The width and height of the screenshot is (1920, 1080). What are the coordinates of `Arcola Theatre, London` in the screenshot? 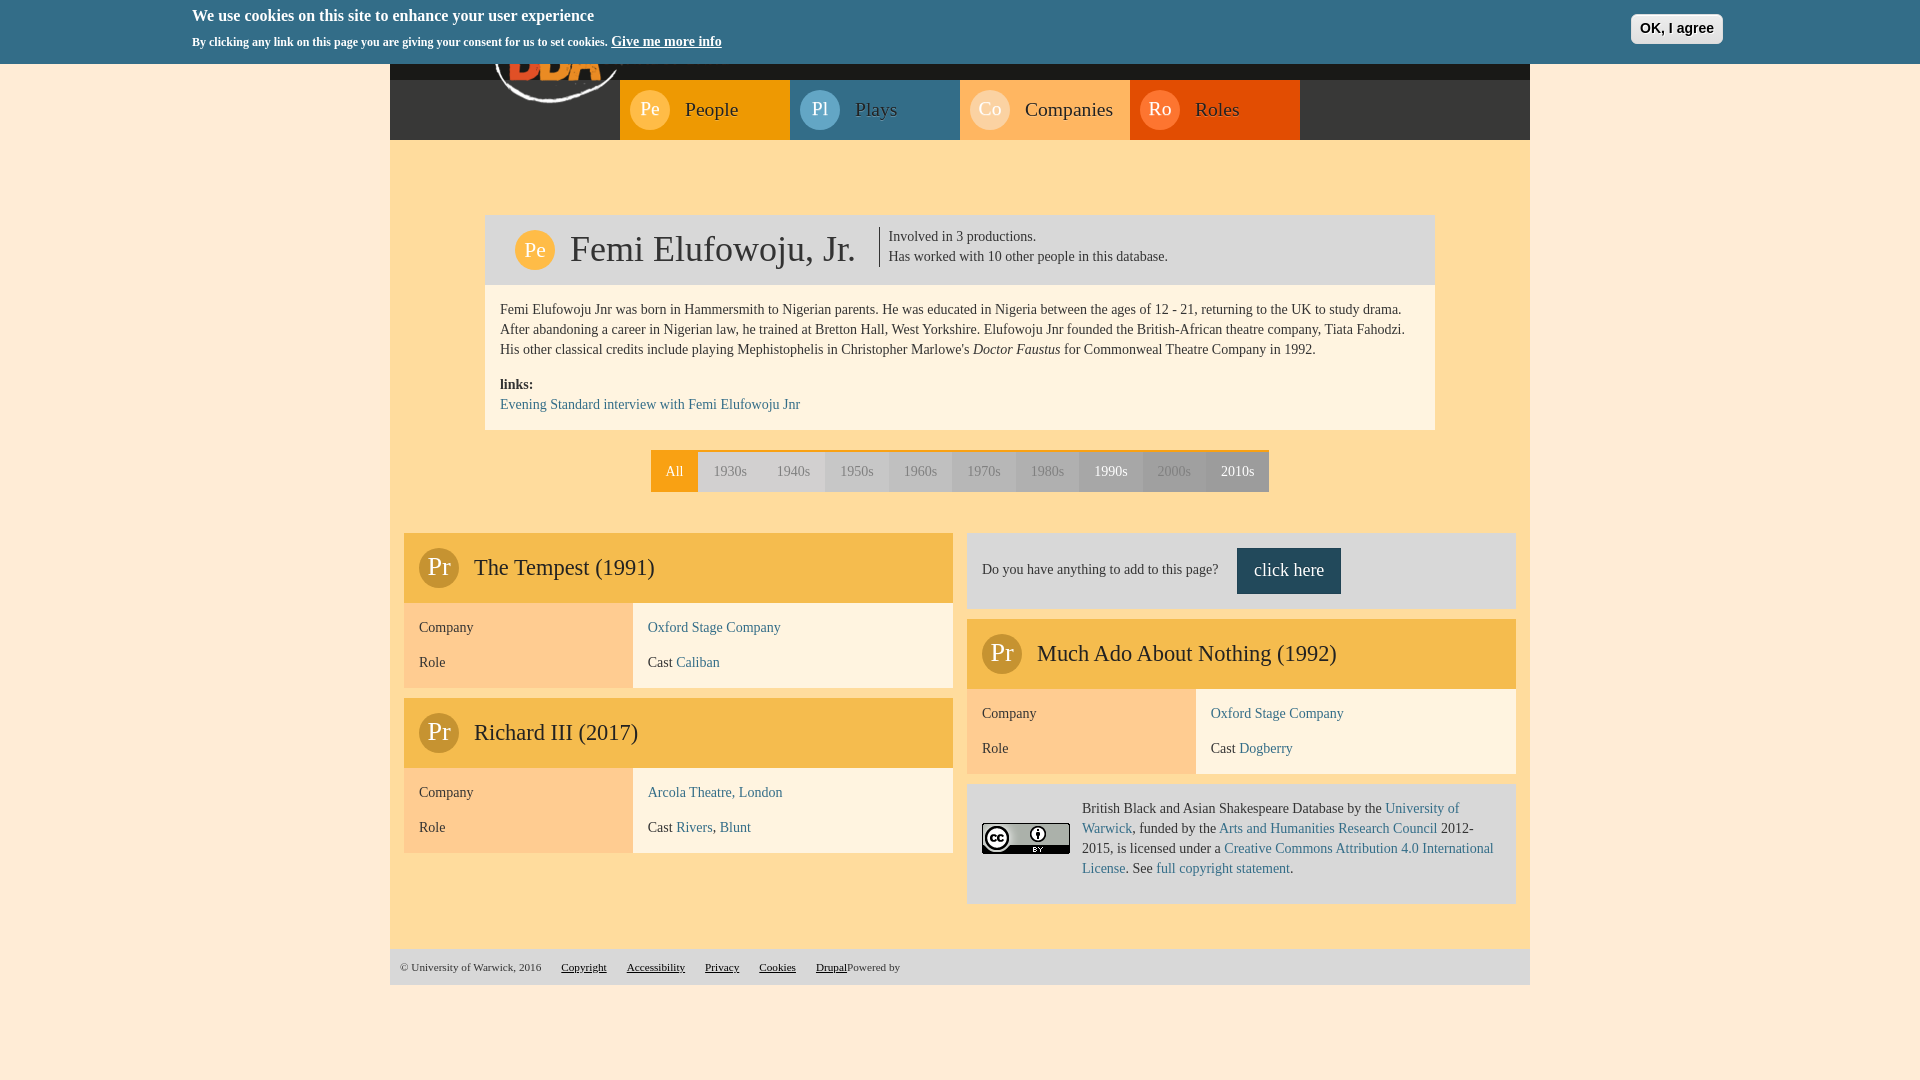 It's located at (716, 792).